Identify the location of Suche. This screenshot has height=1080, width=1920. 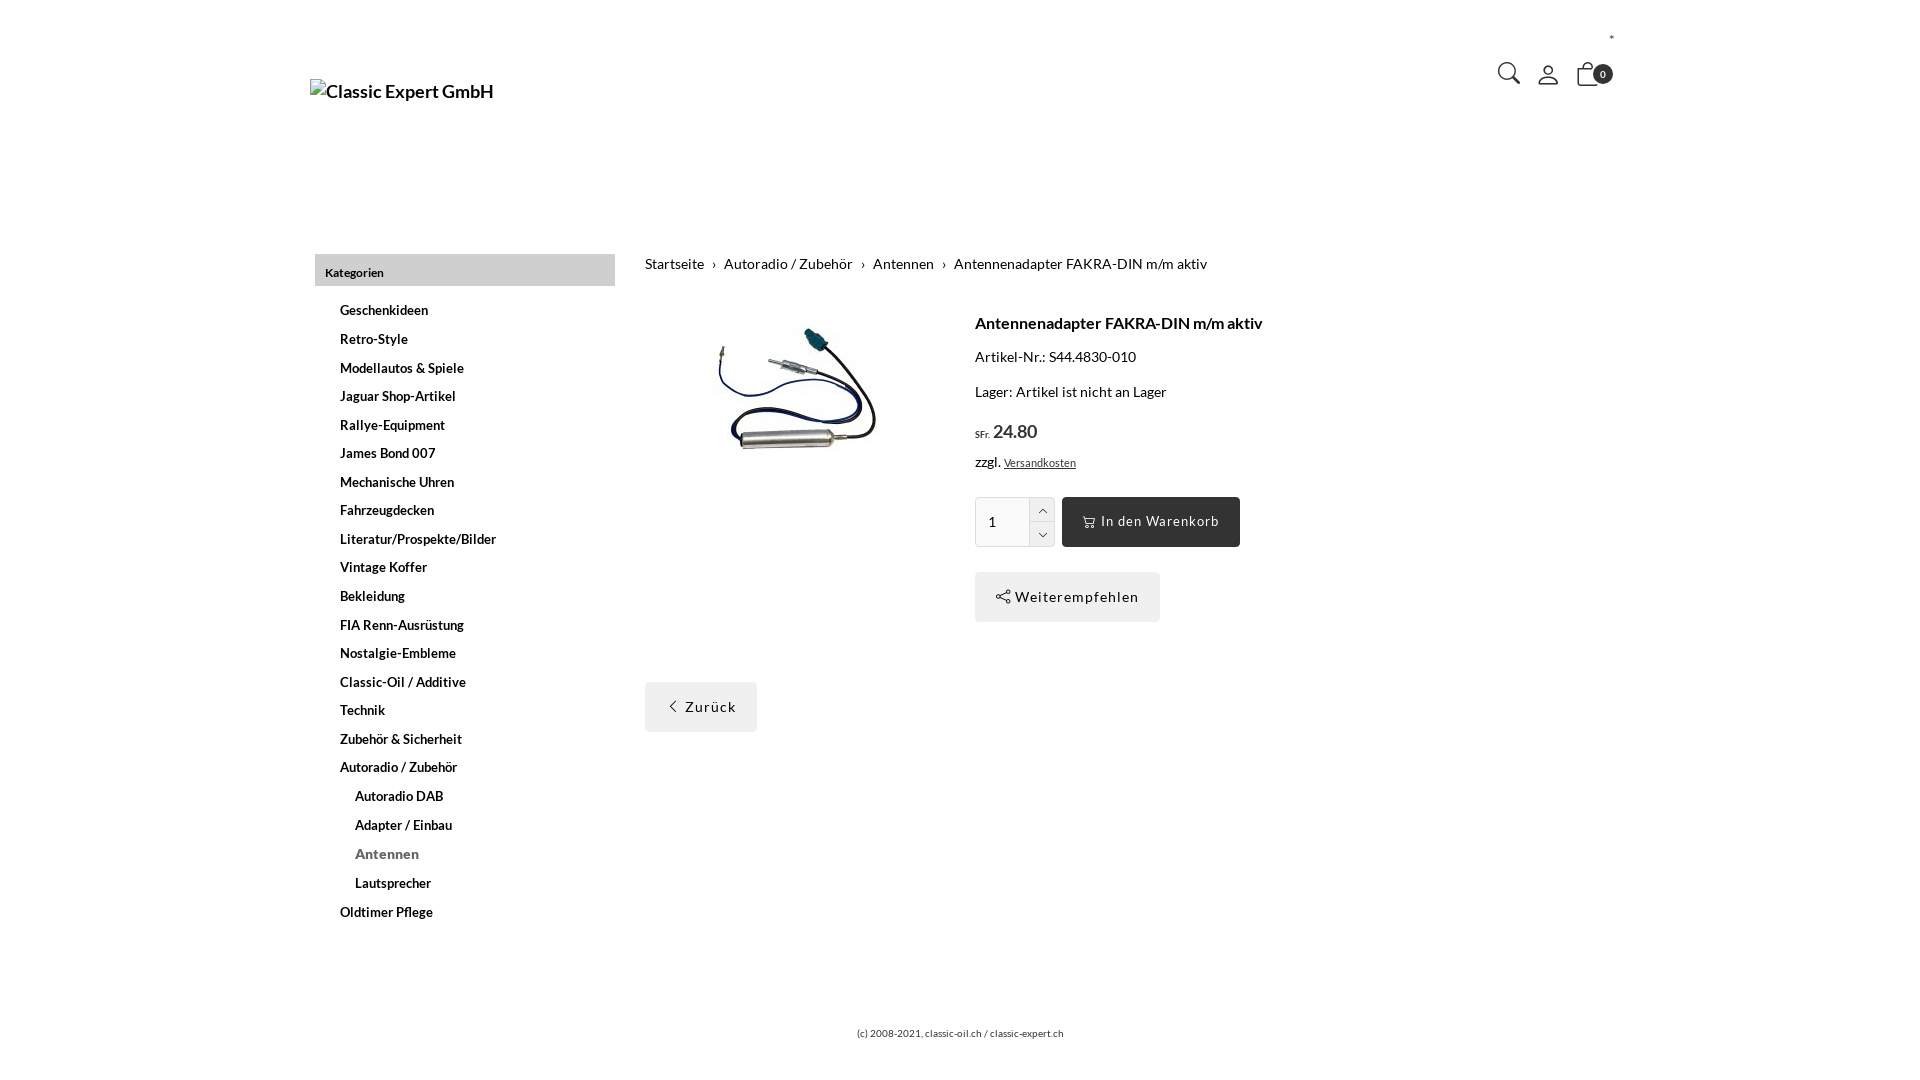
(1509, 76).